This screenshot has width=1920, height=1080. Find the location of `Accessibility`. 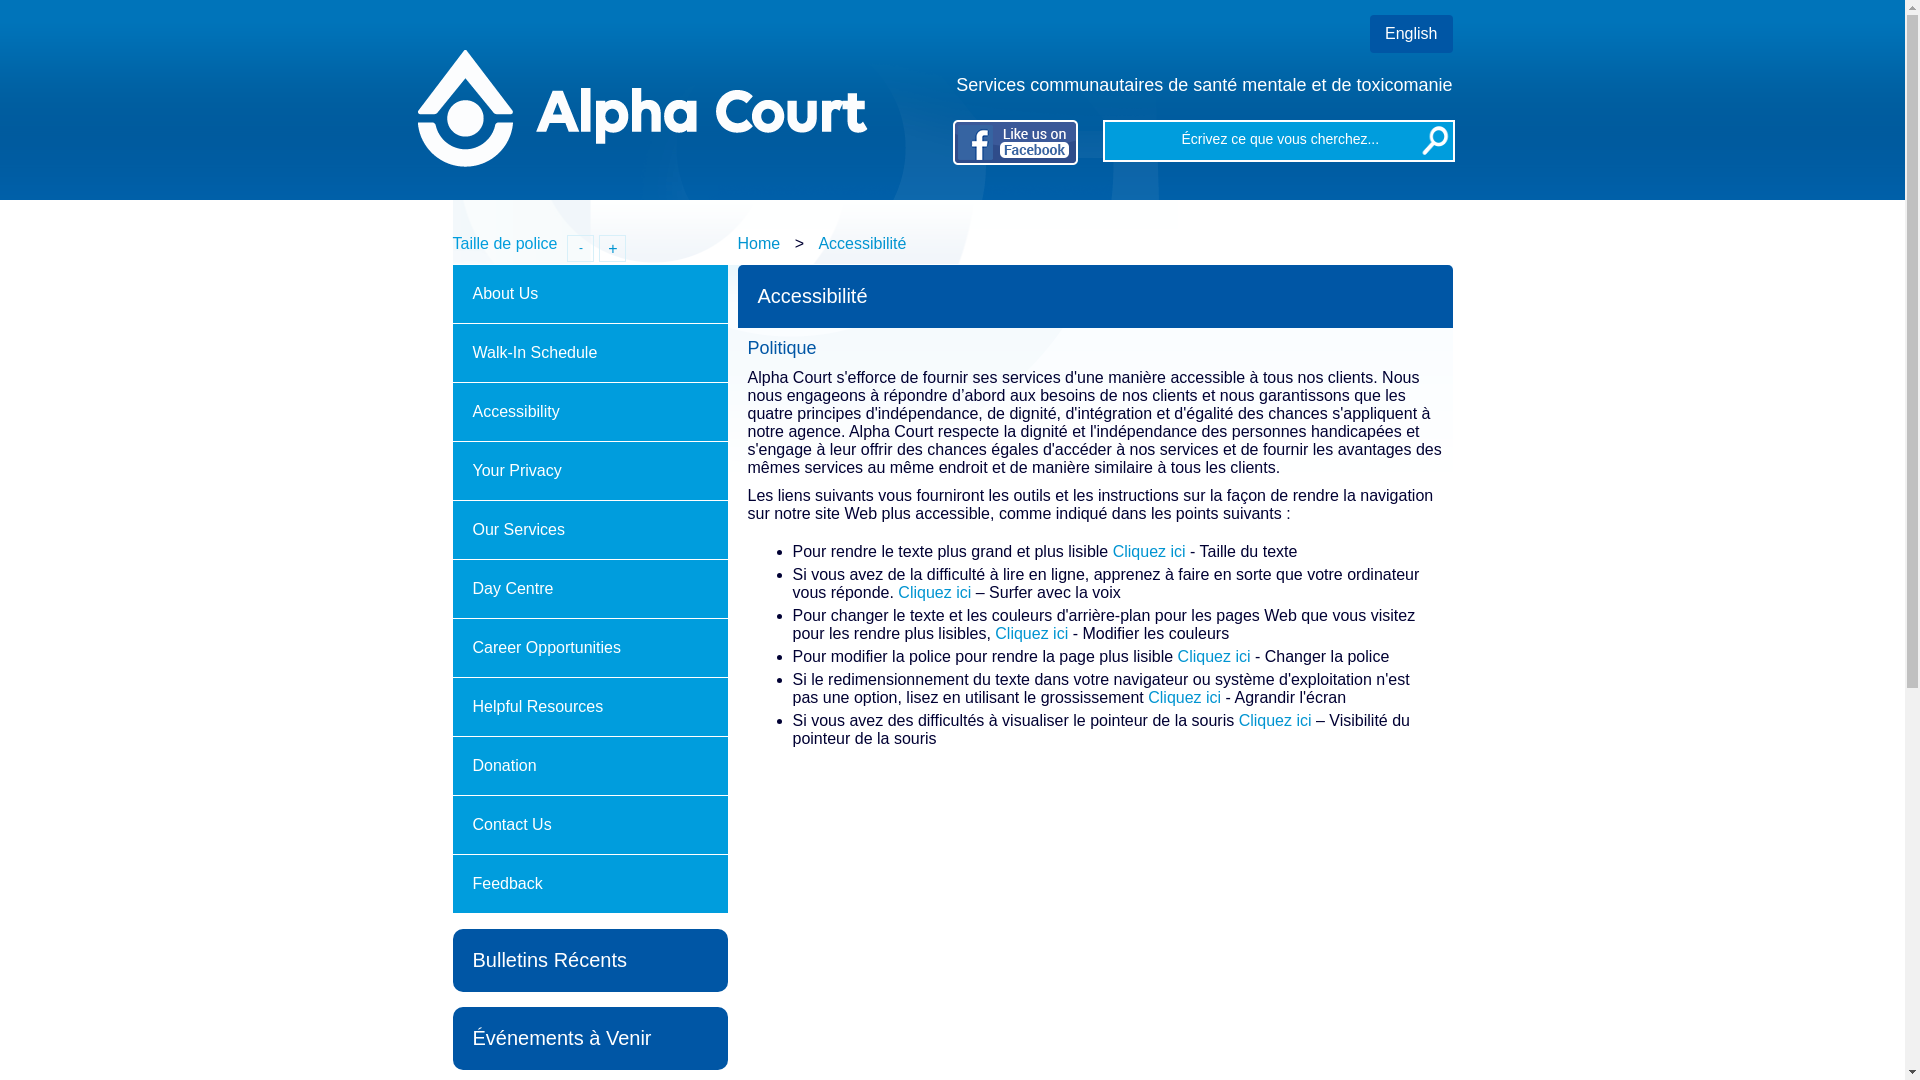

Accessibility is located at coordinates (590, 412).